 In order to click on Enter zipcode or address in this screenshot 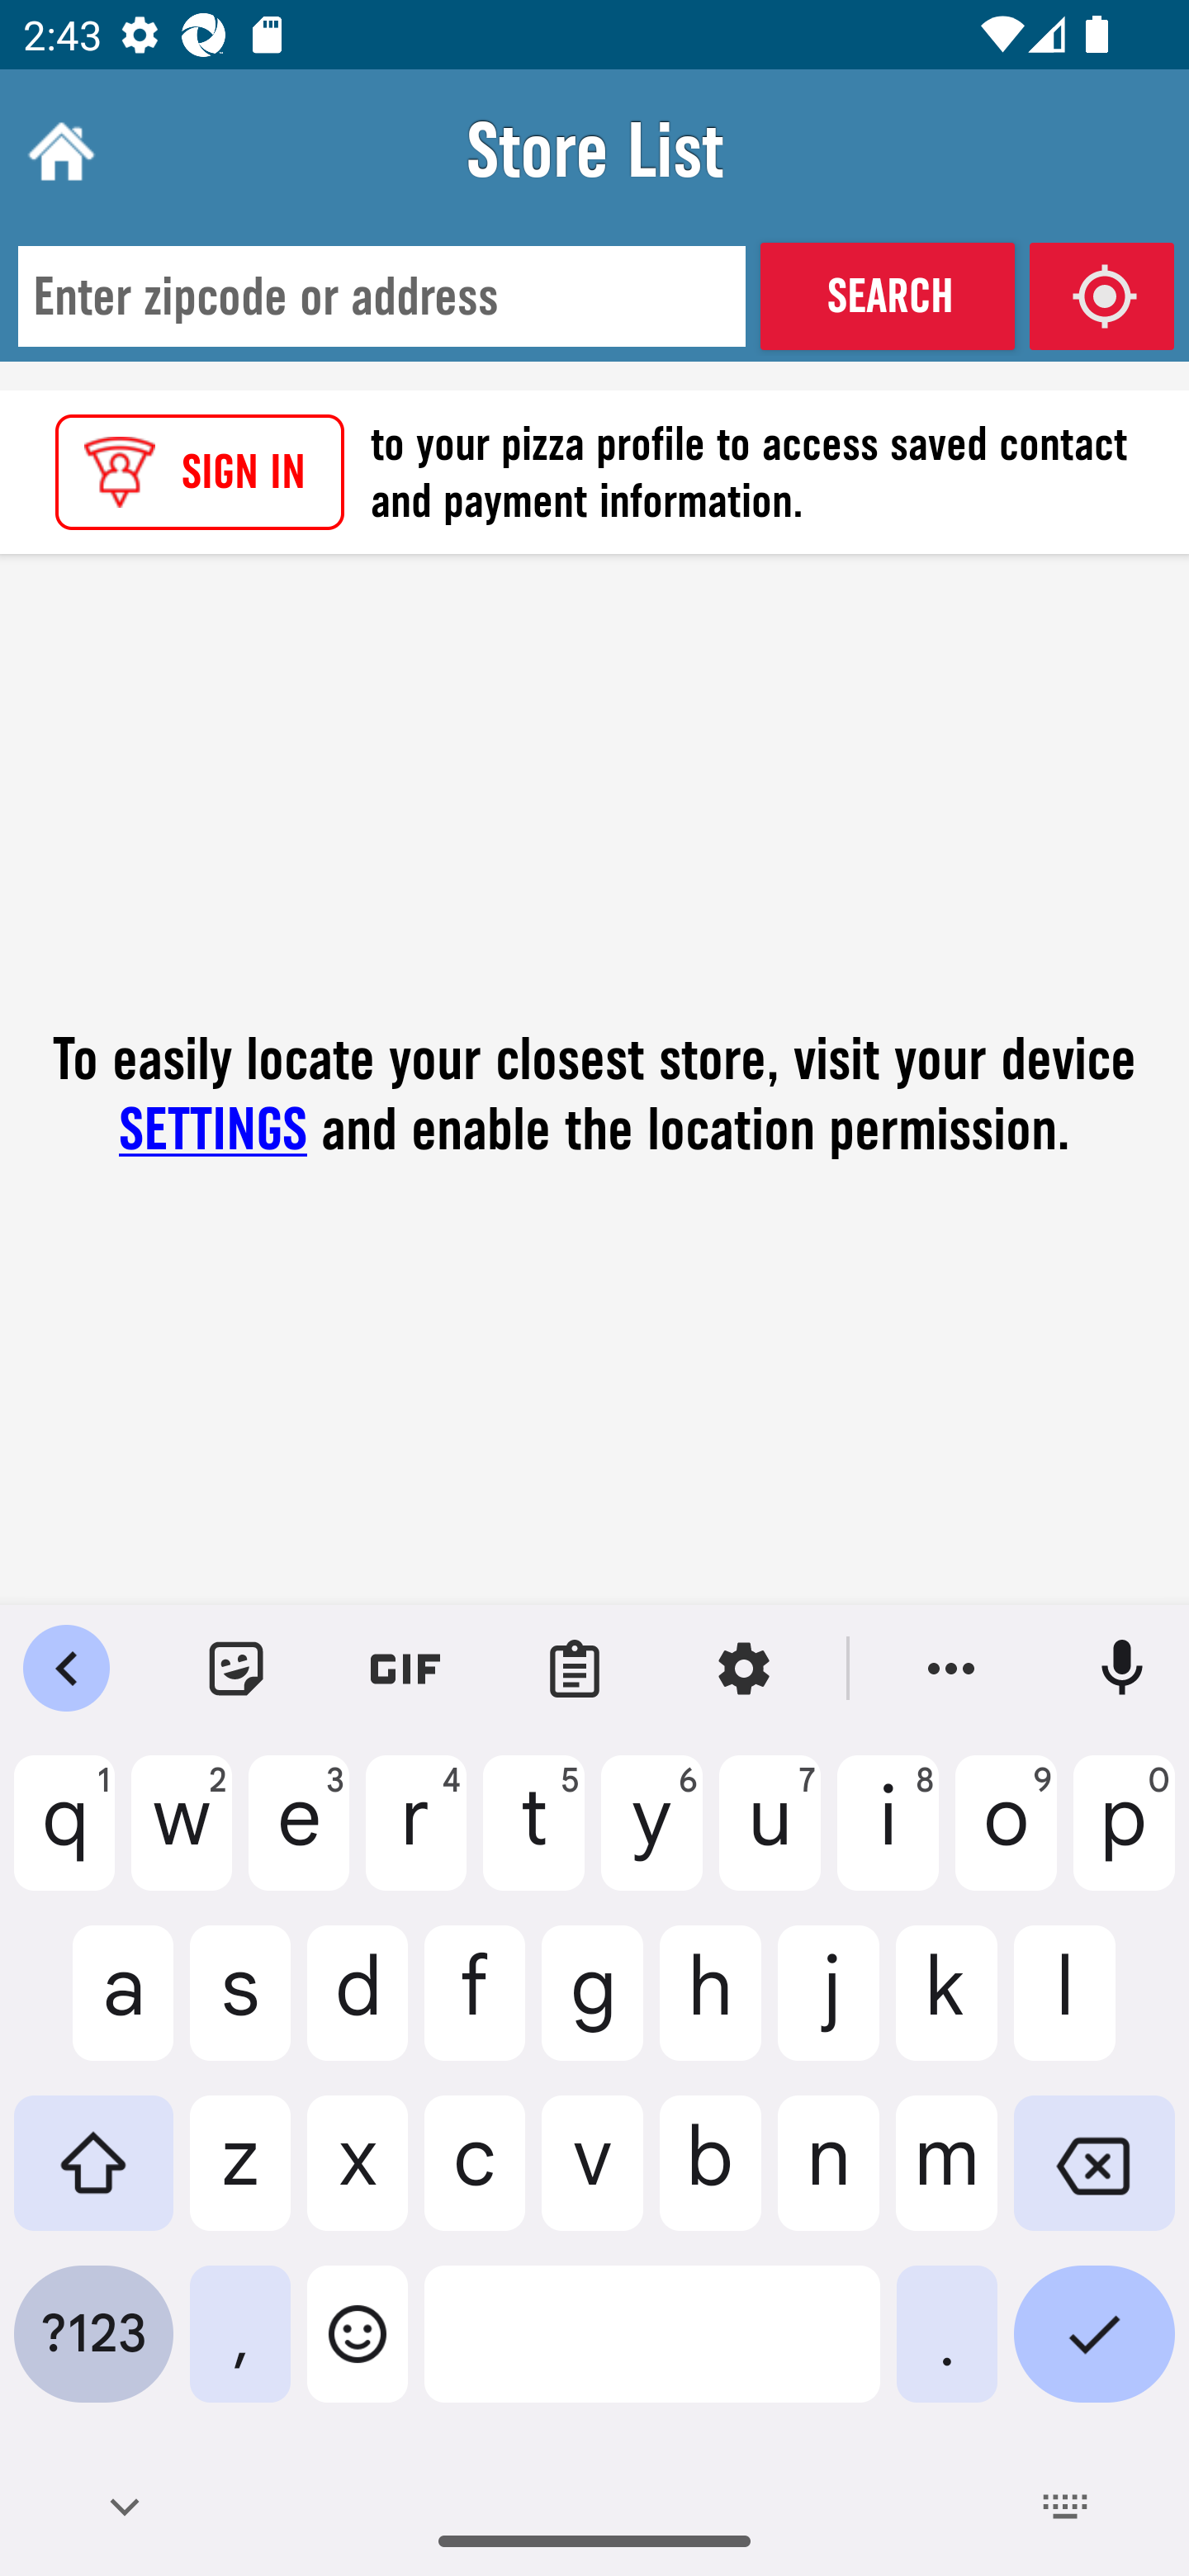, I will do `click(381, 297)`.